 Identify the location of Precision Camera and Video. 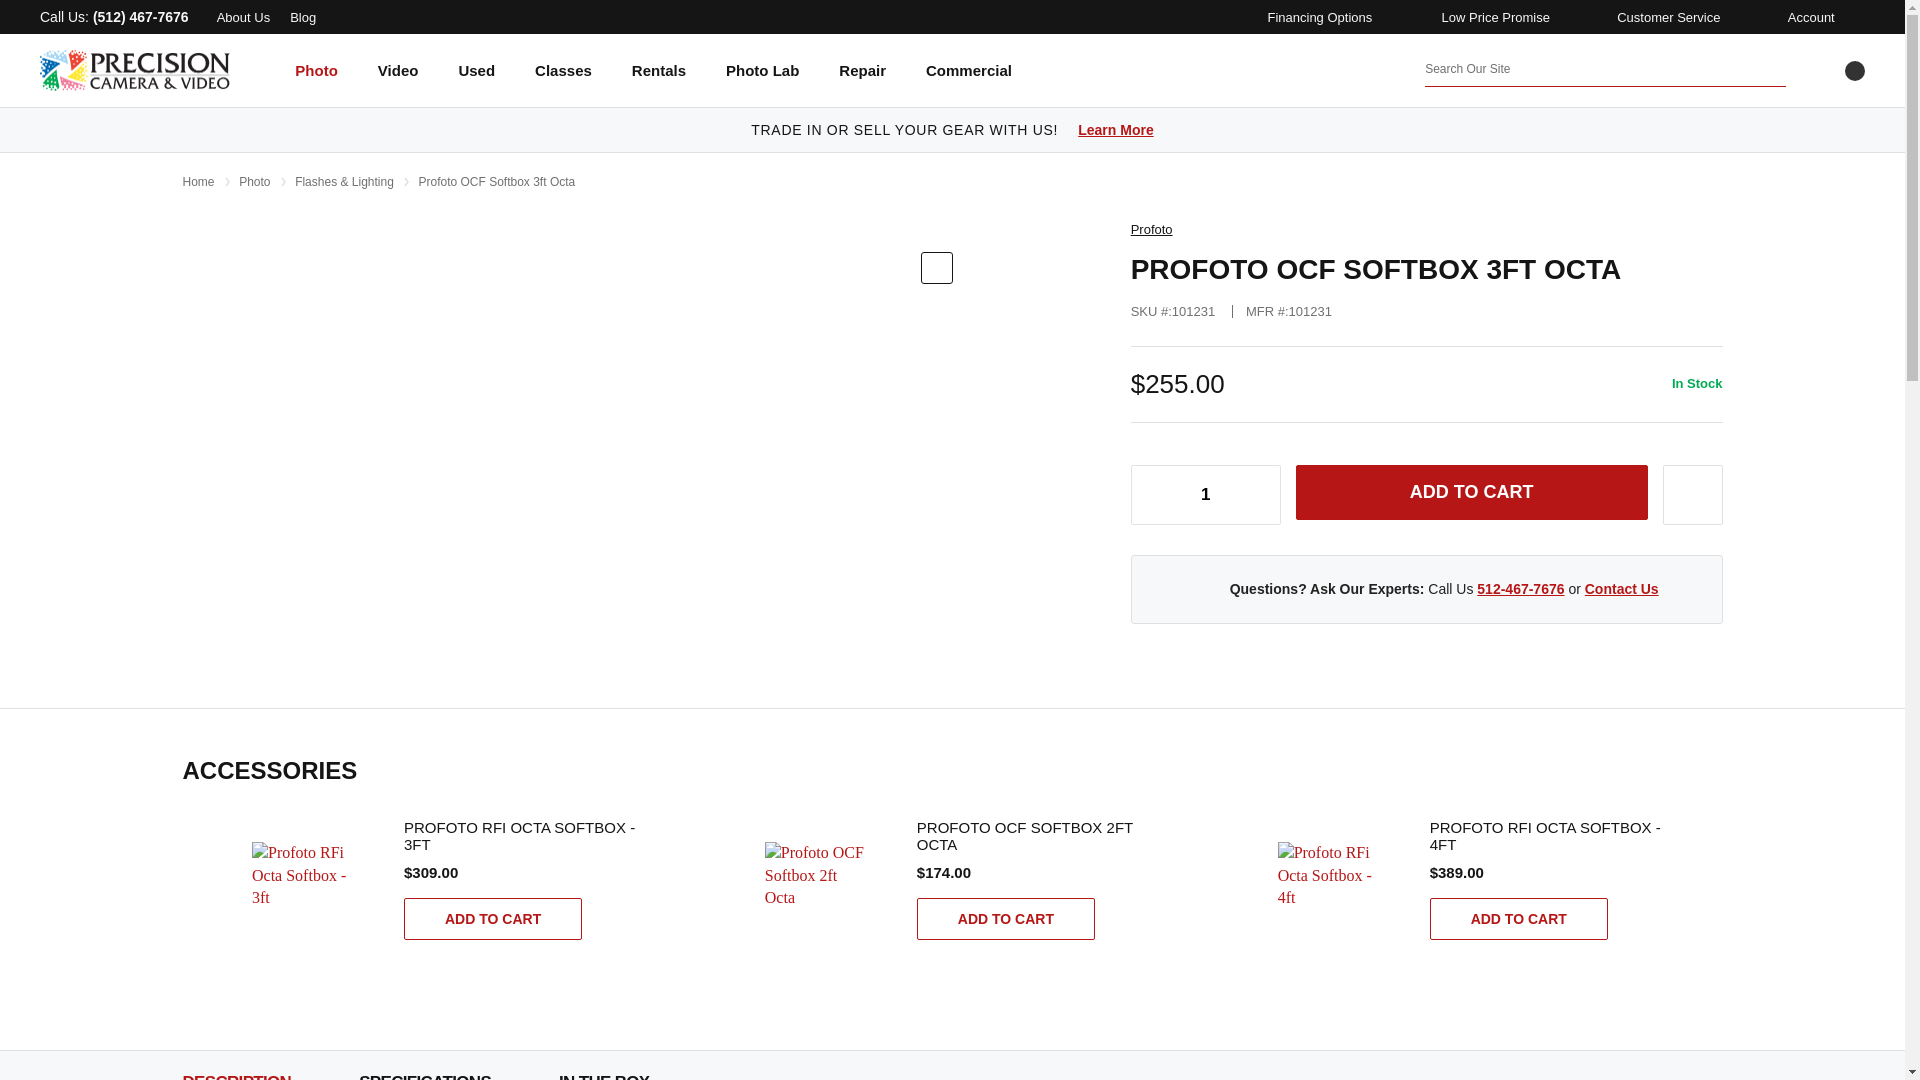
(135, 70).